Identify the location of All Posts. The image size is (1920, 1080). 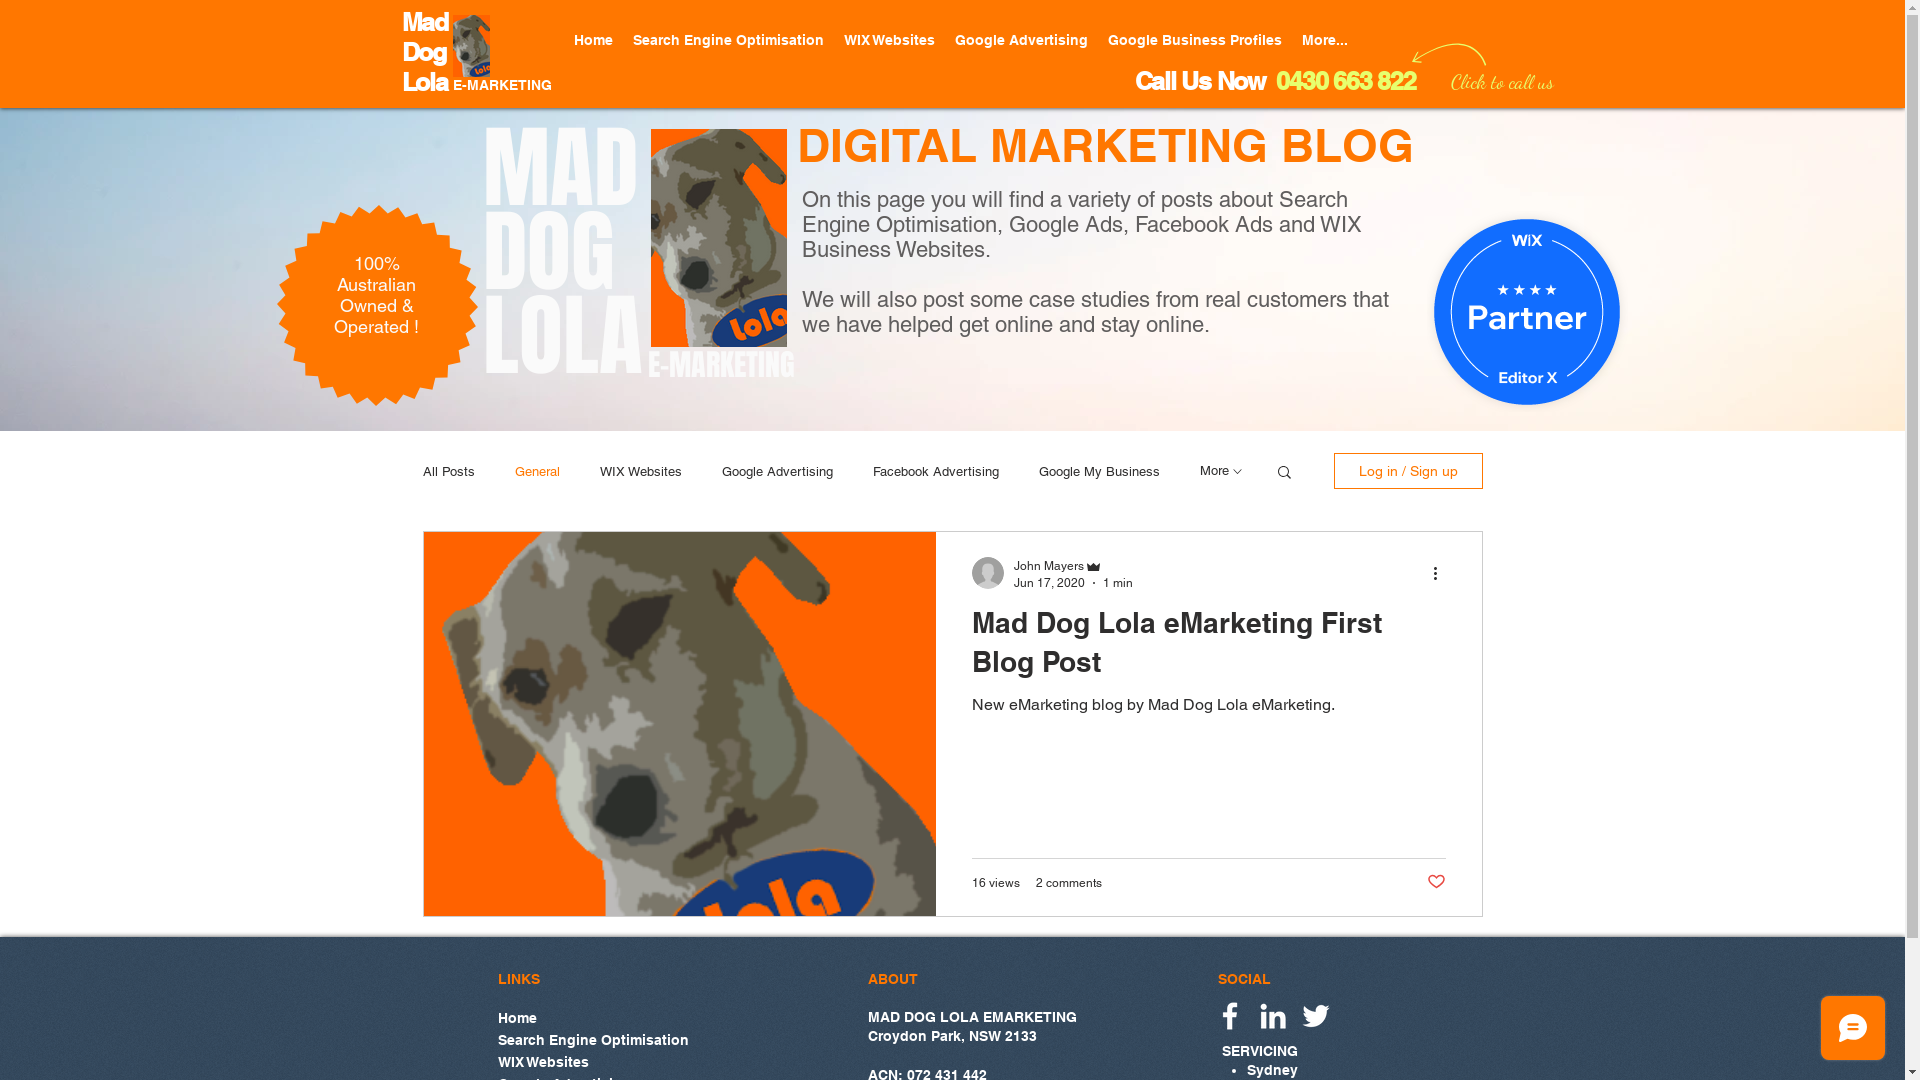
(448, 472).